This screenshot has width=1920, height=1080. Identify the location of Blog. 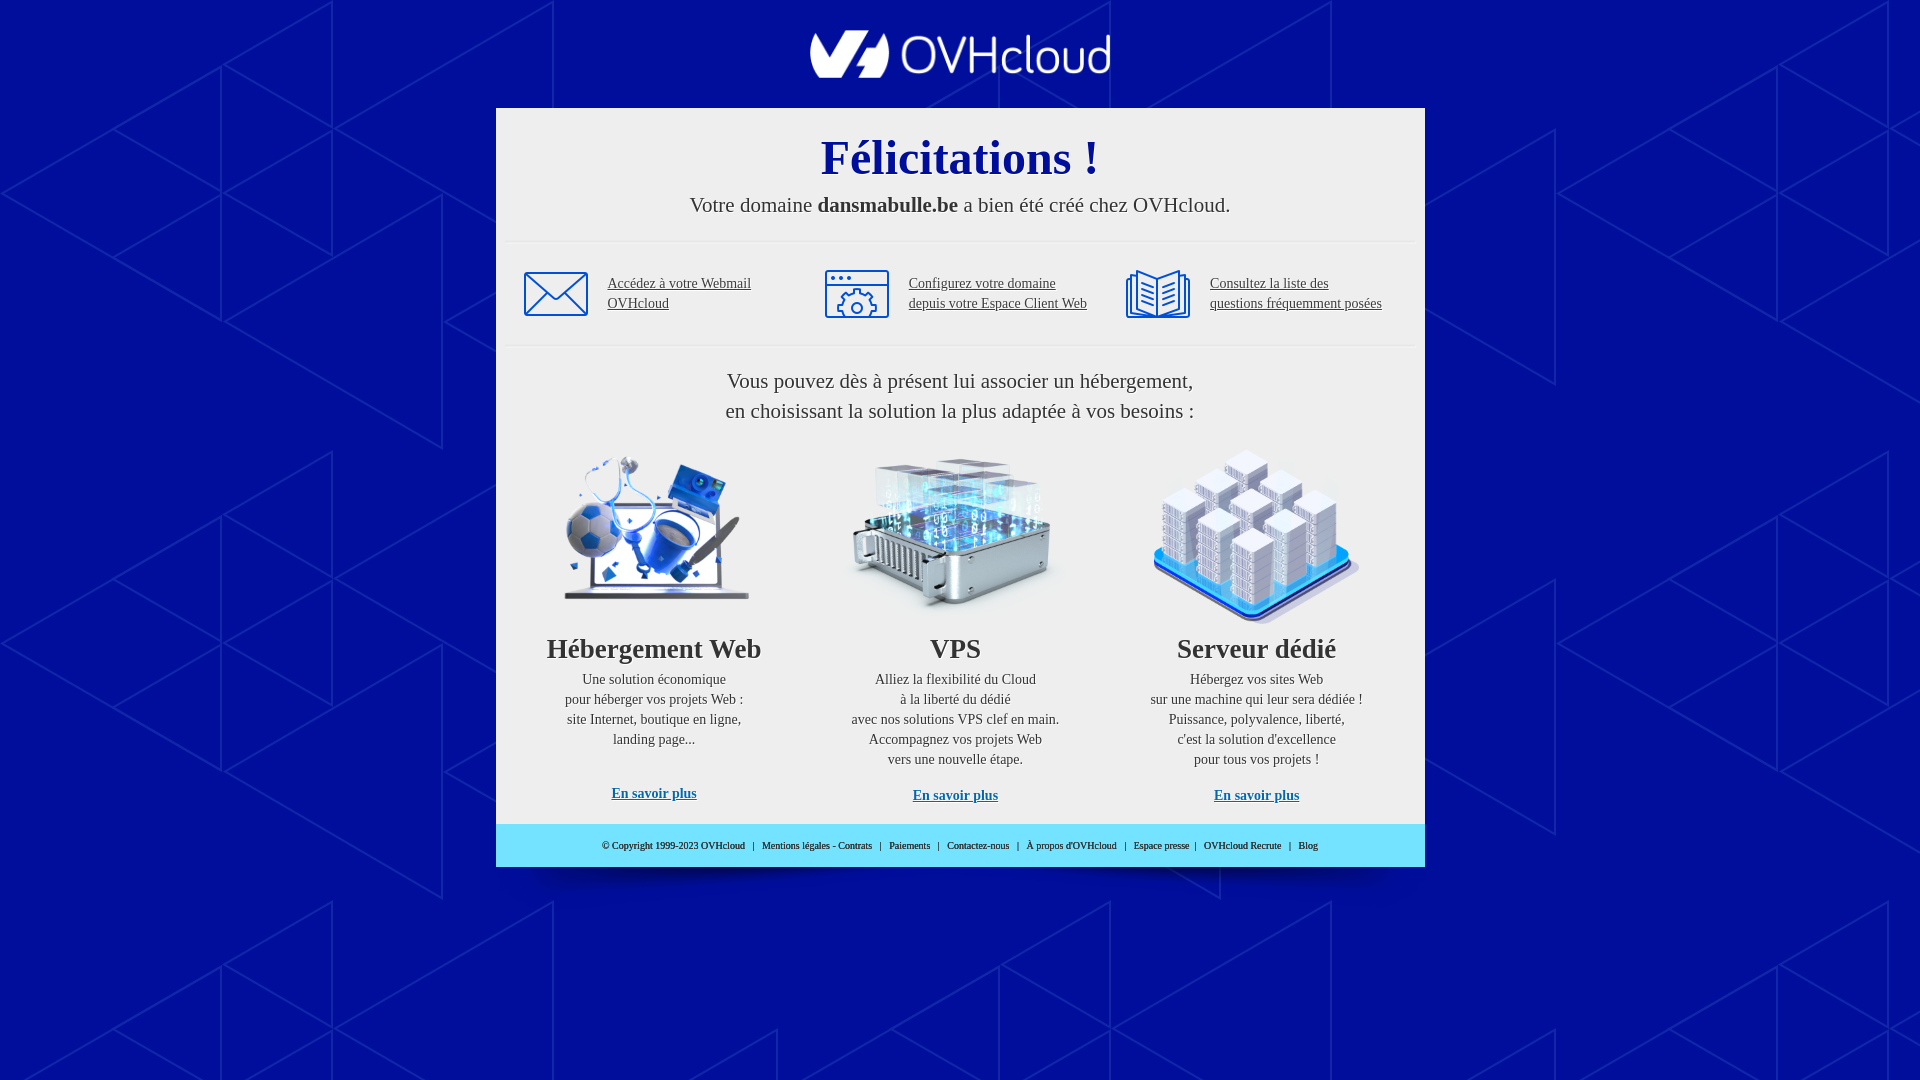
(1308, 846).